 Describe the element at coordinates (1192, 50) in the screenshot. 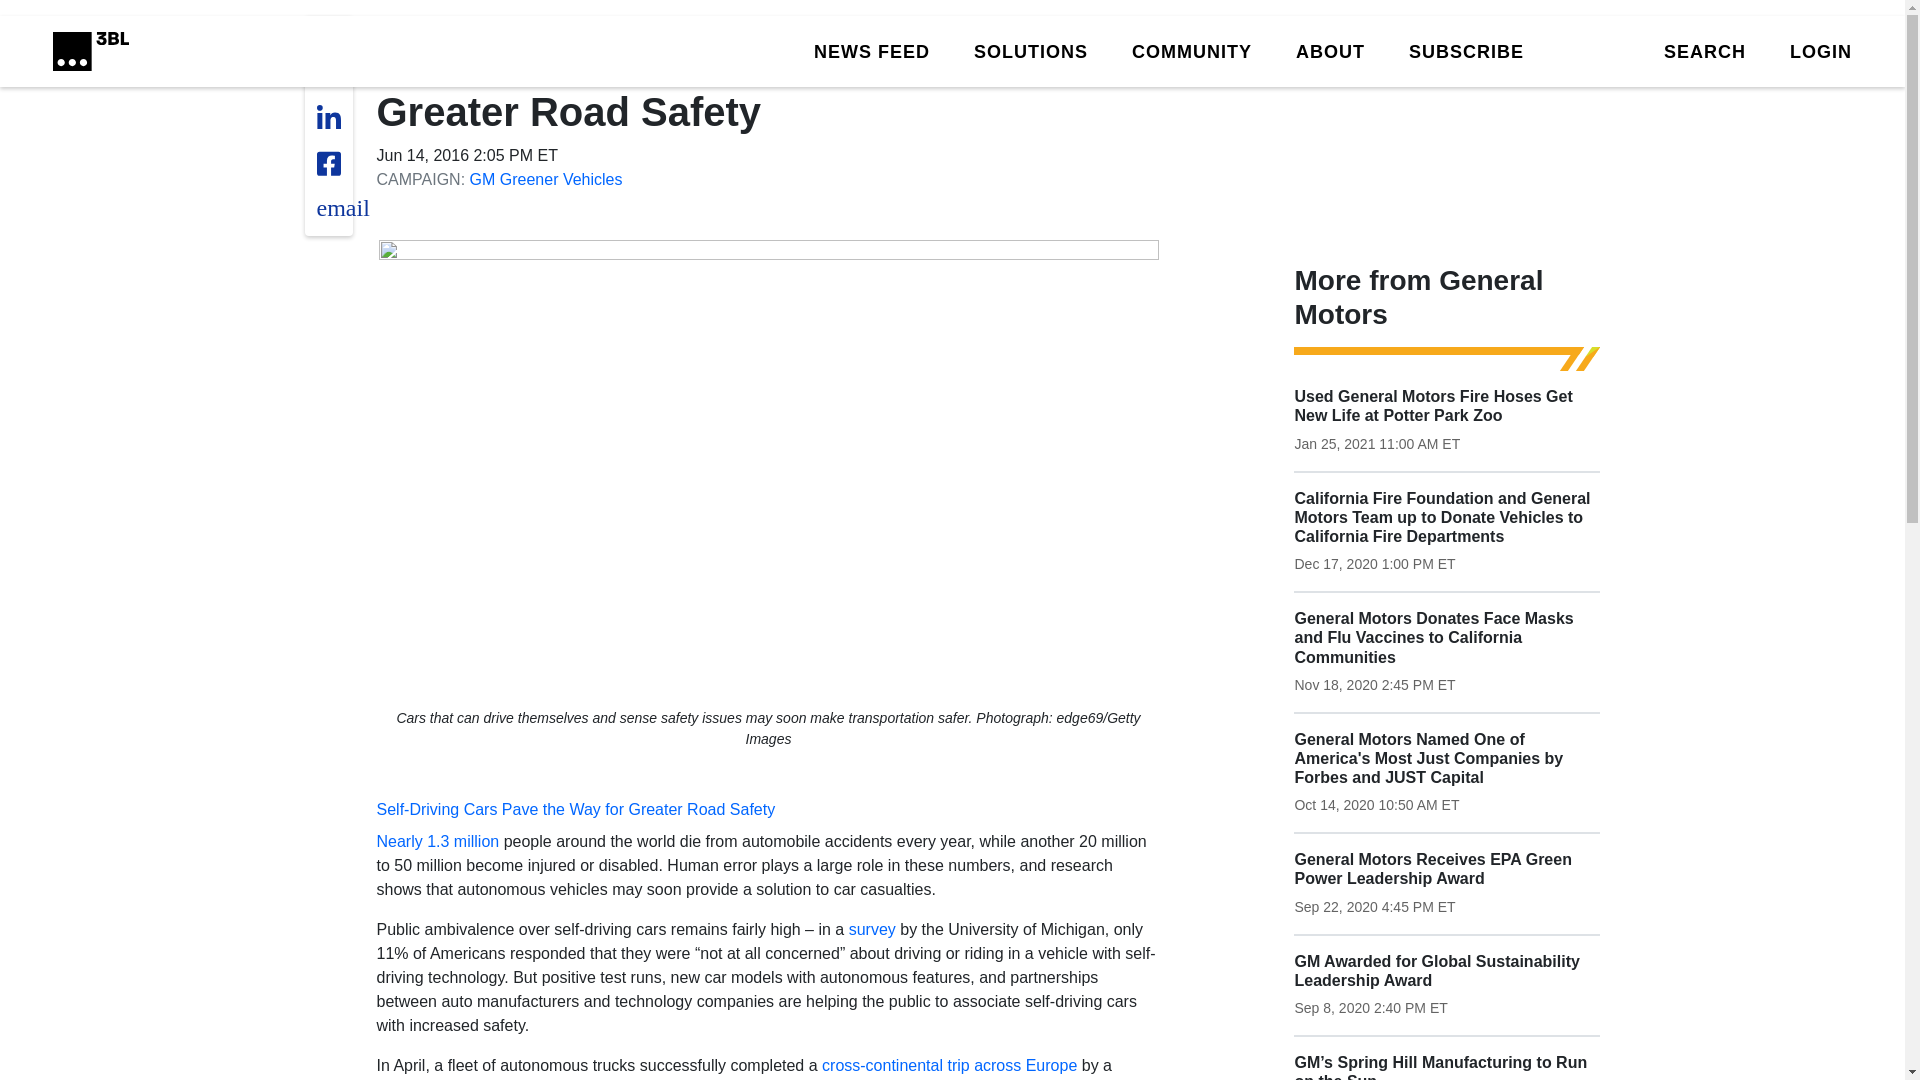

I see `COMMUNITY` at that location.